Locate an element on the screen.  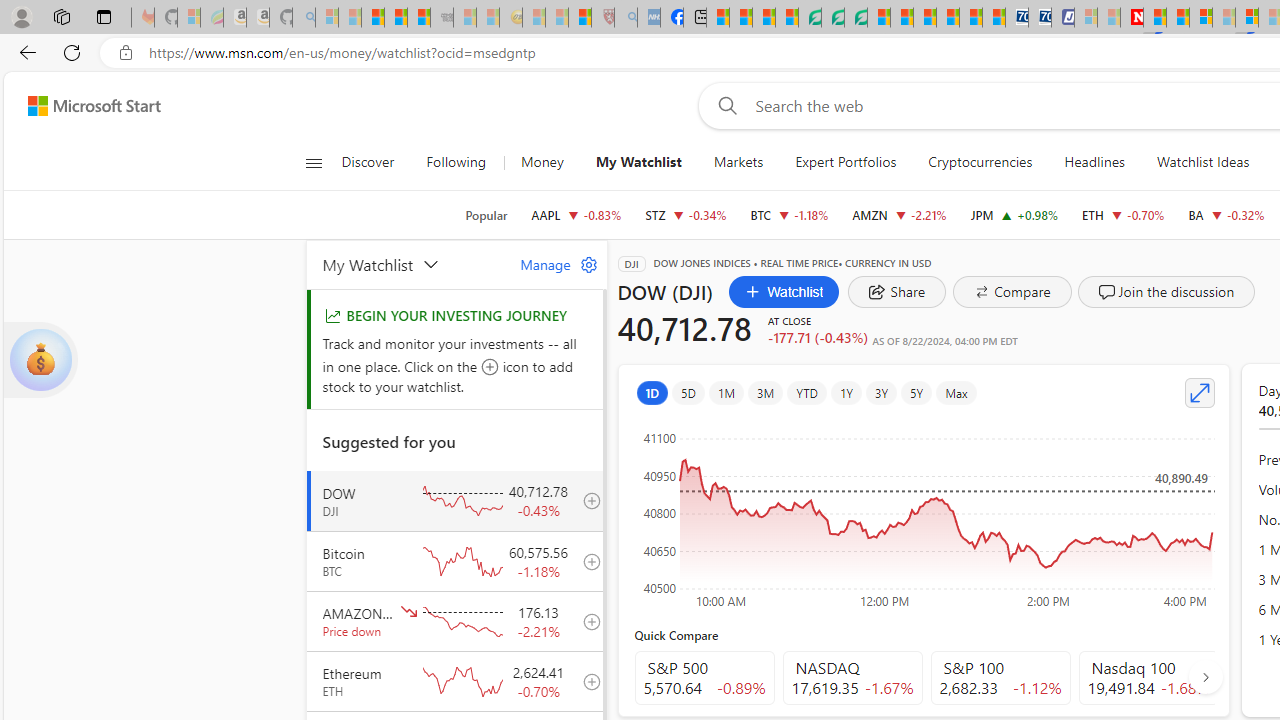
YTD is located at coordinates (806, 392).